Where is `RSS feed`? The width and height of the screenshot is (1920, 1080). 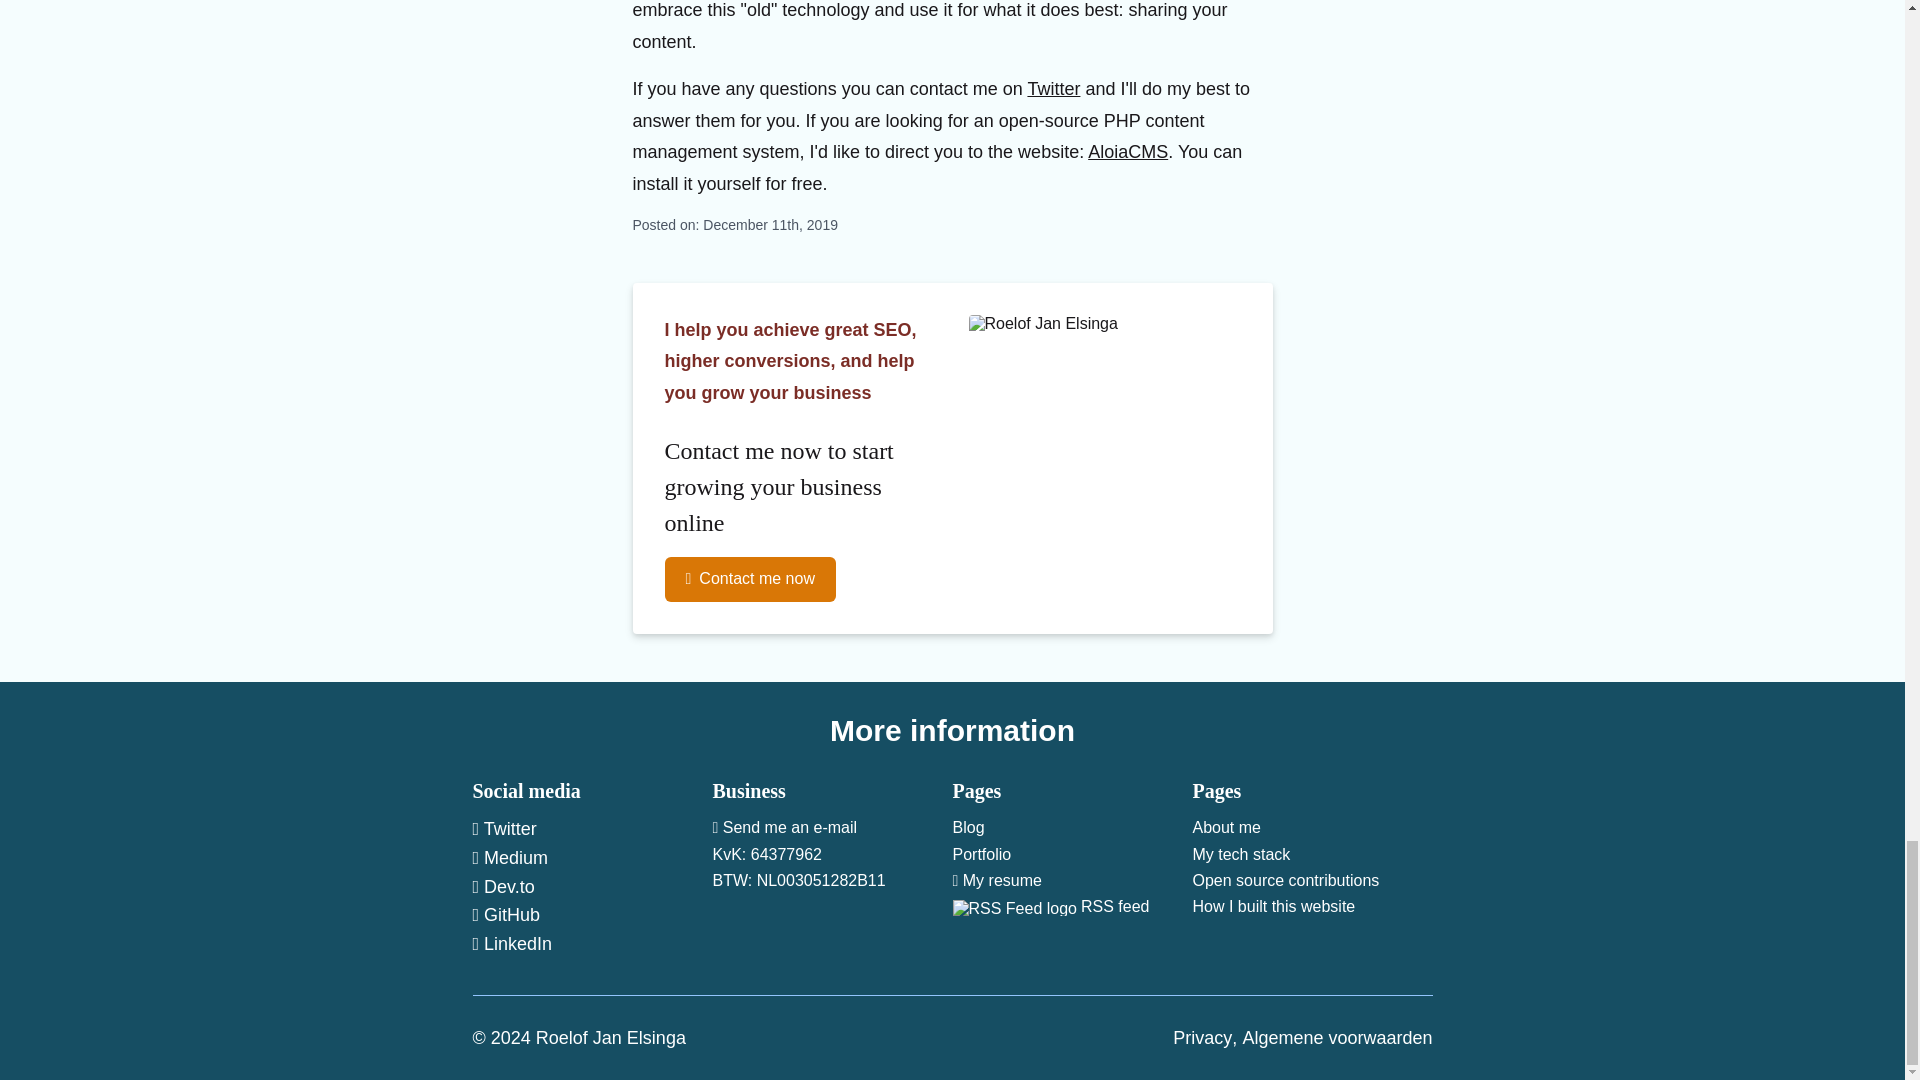 RSS feed is located at coordinates (1072, 906).